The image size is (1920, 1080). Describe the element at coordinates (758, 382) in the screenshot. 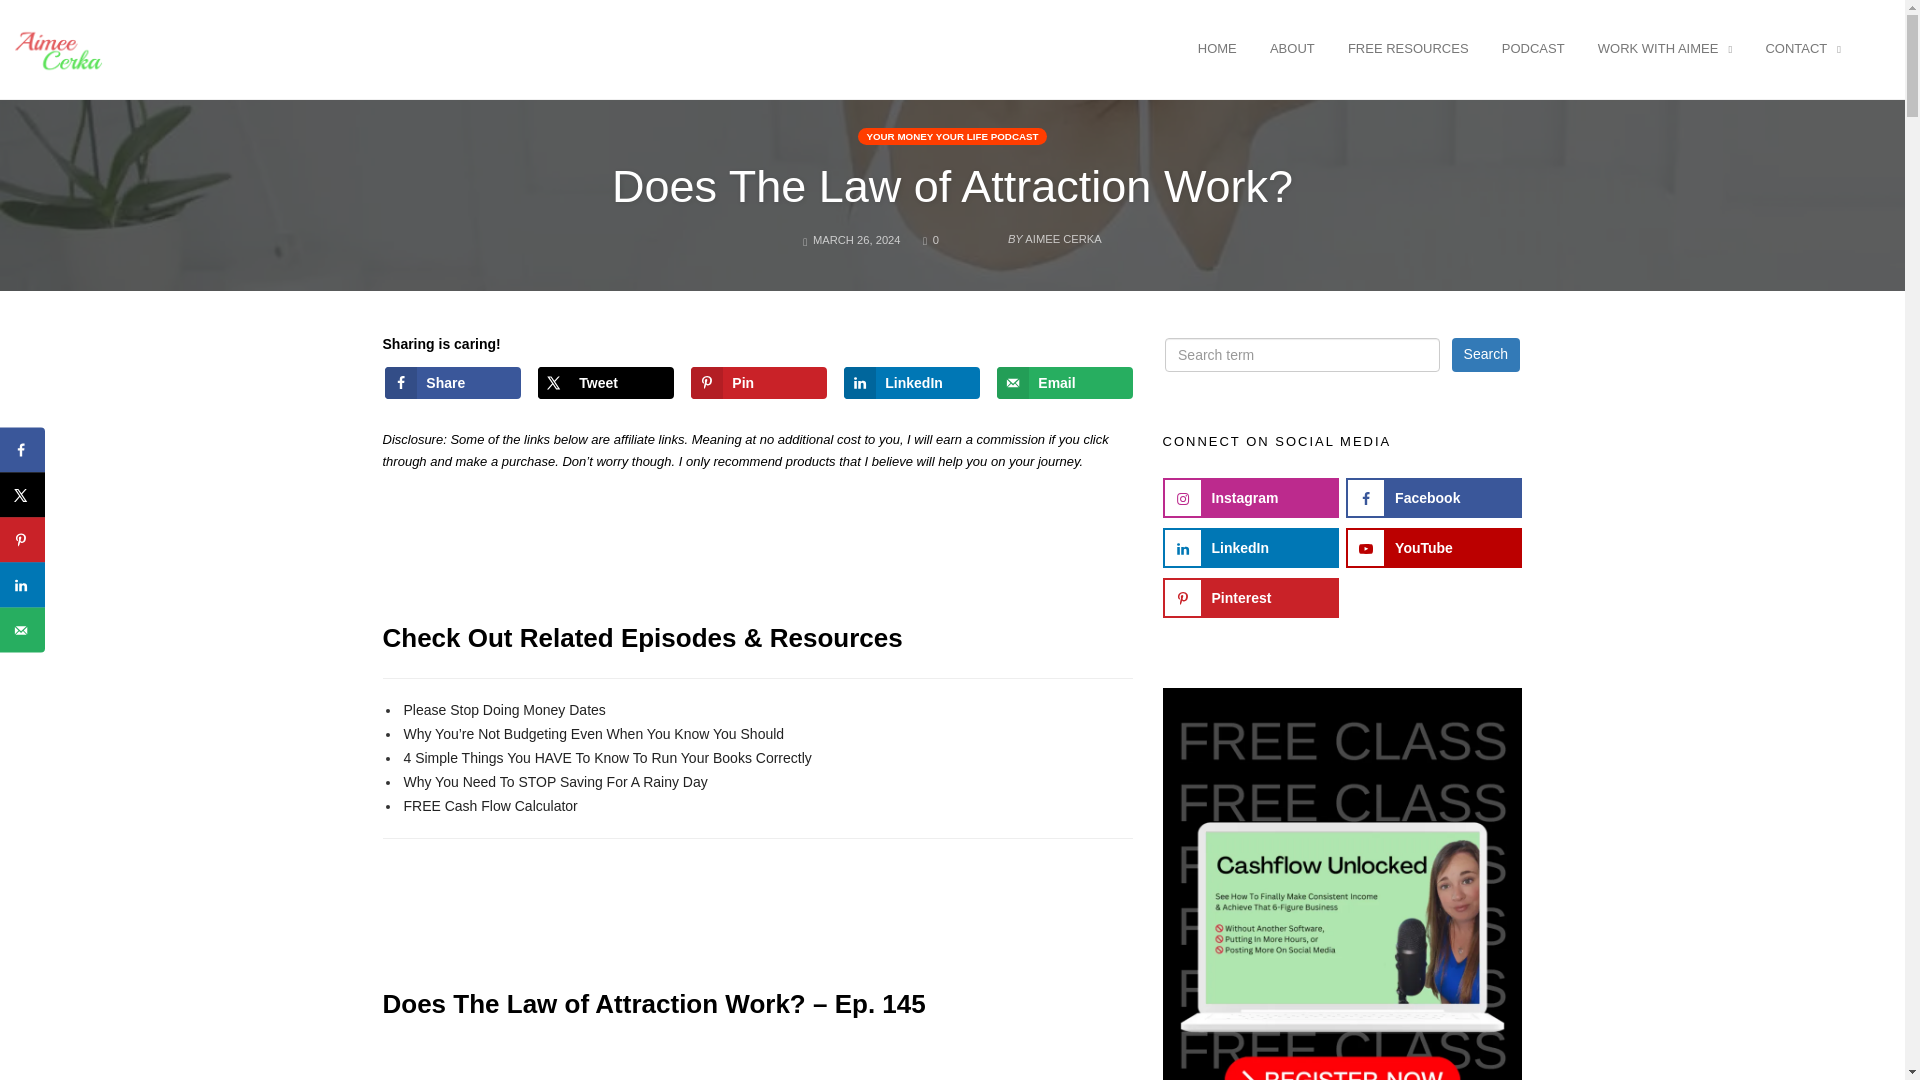

I see `Save to Pinterest` at that location.